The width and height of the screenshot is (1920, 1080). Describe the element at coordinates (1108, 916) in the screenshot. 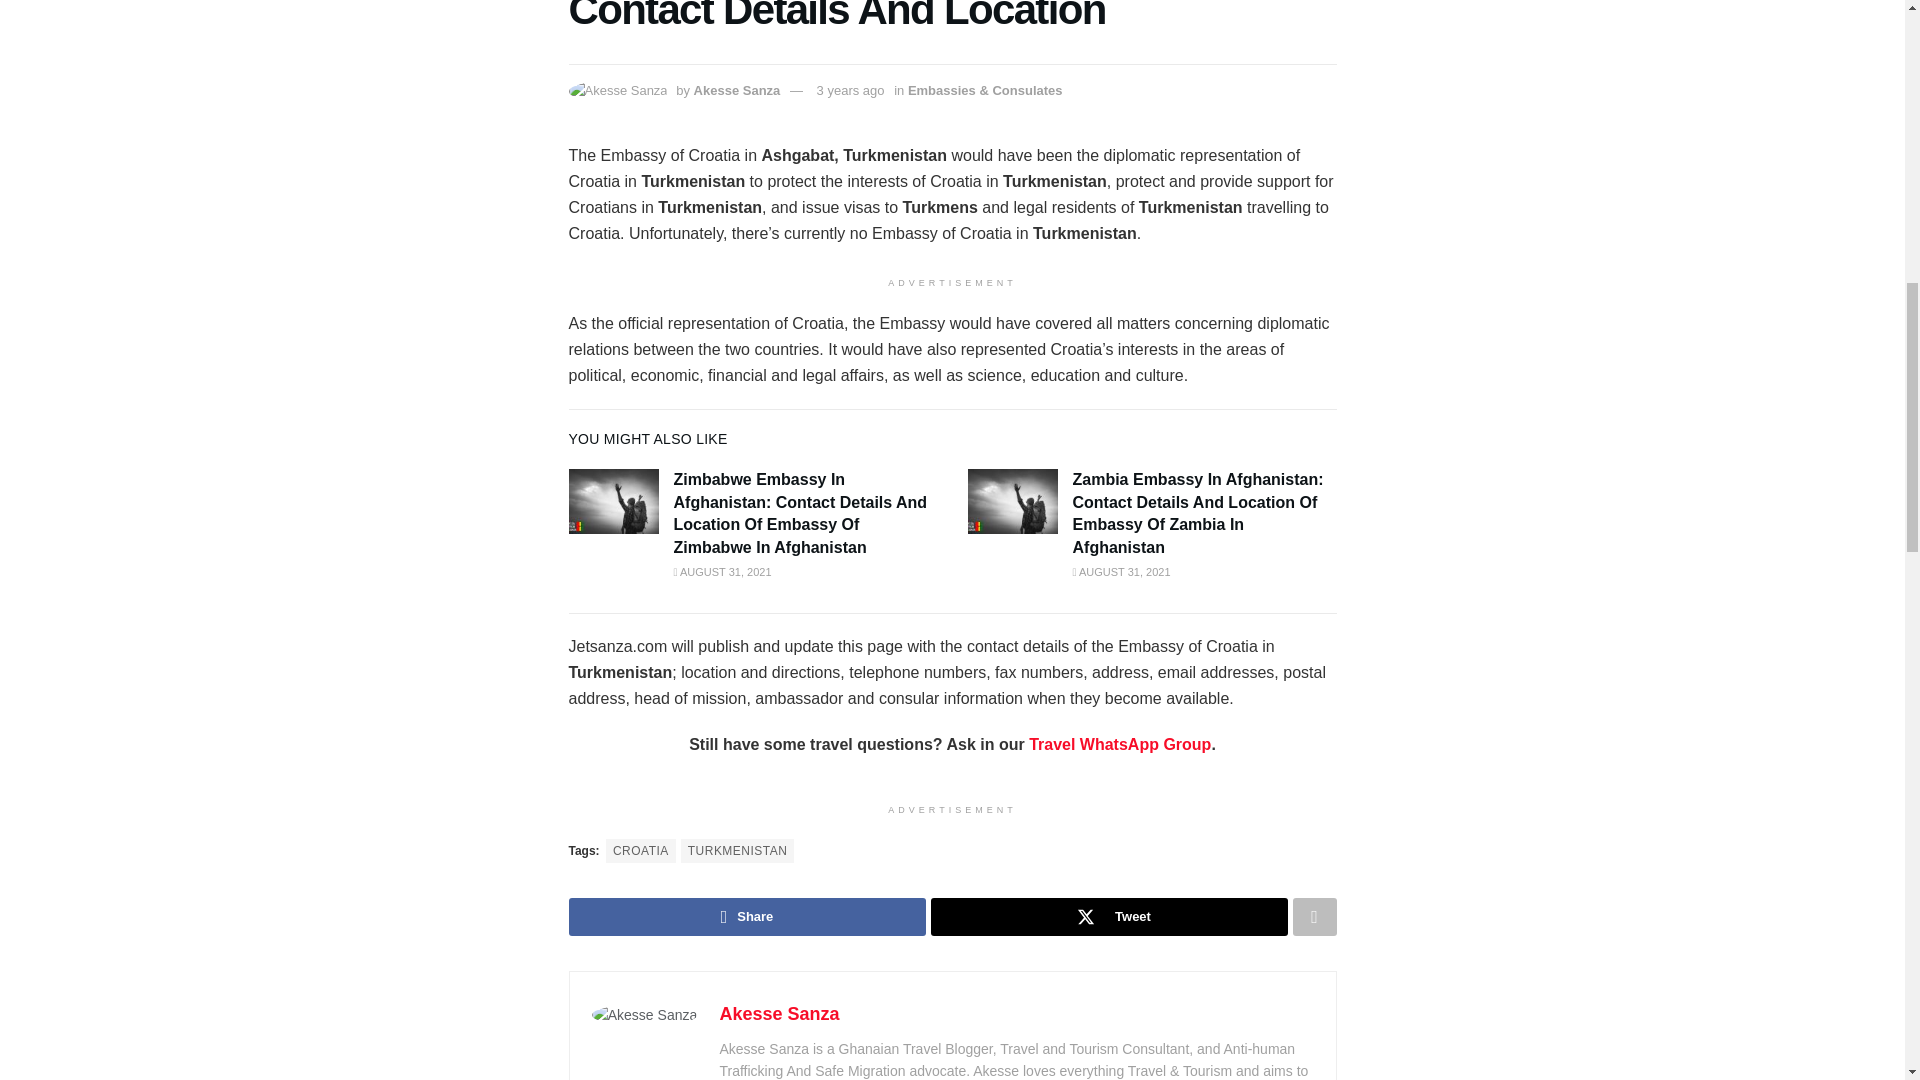

I see `Tweet` at that location.